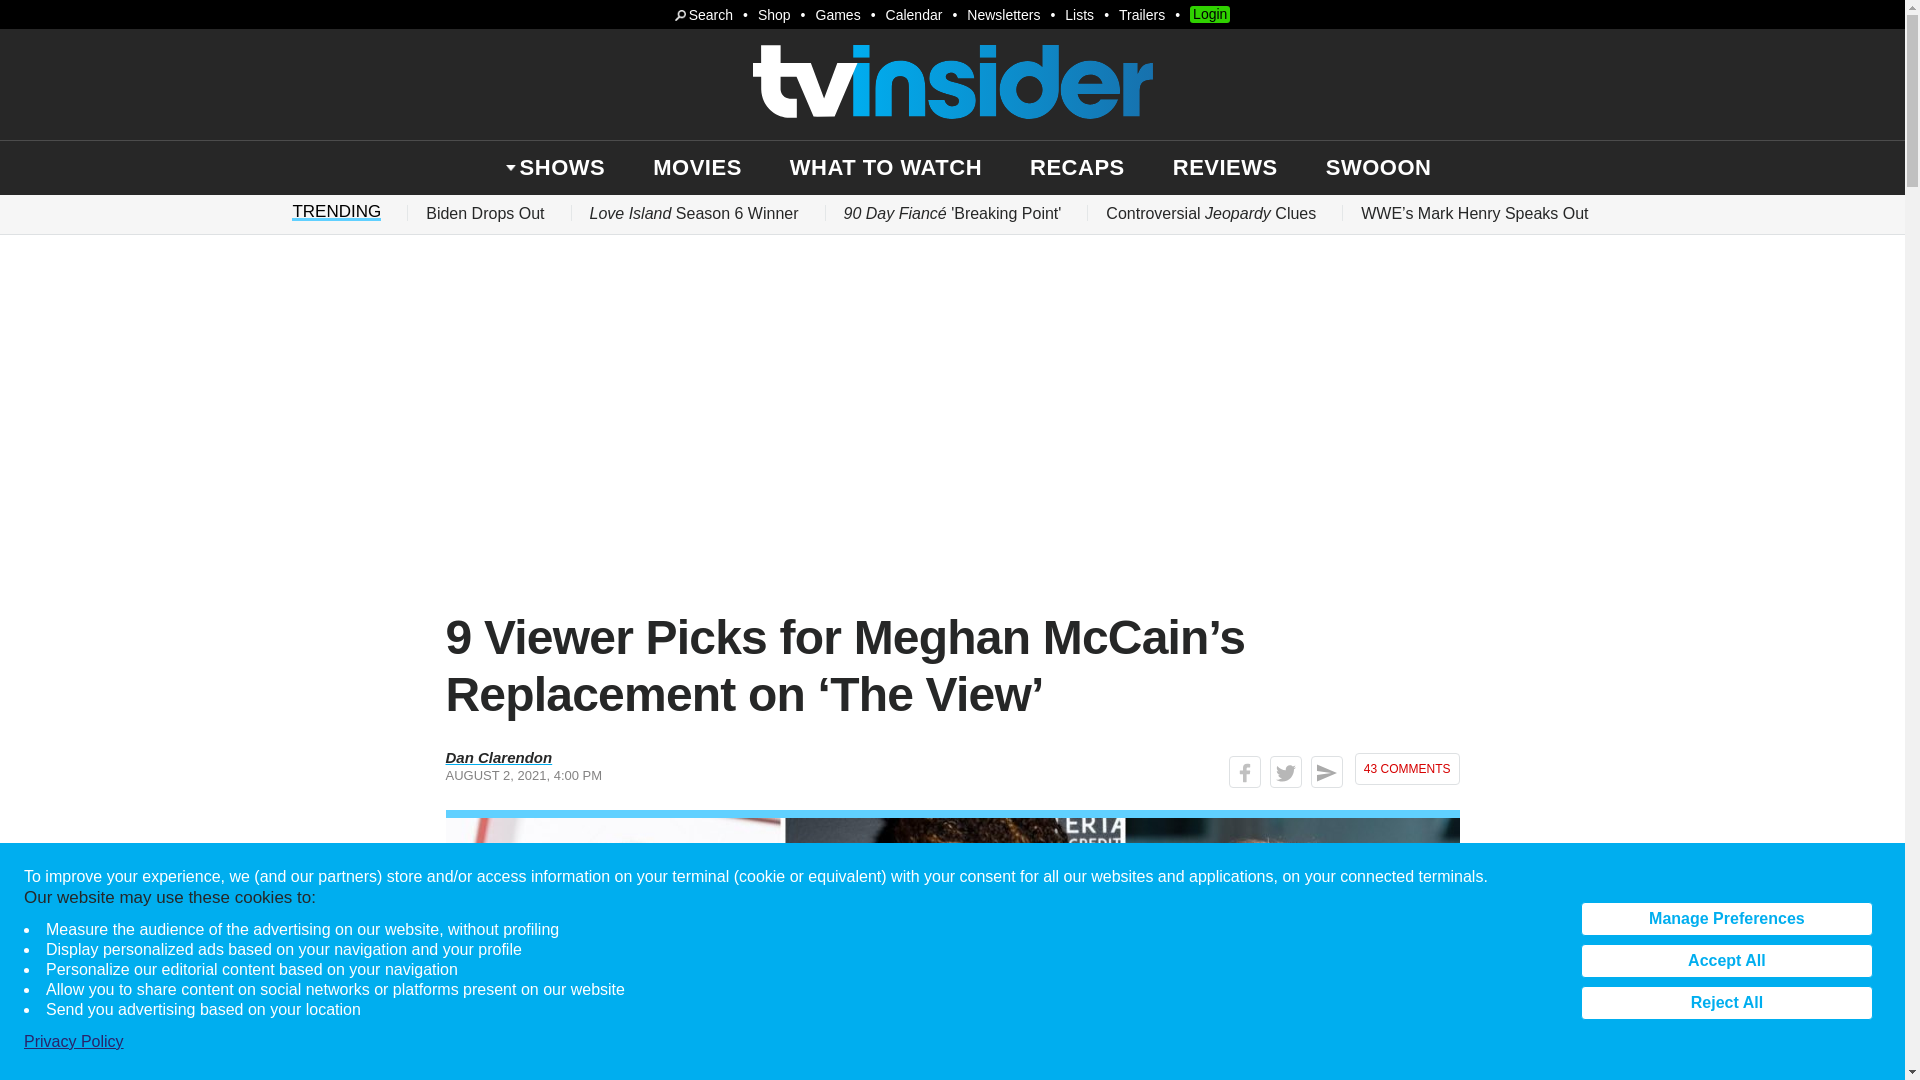  Describe the element at coordinates (1004, 14) in the screenshot. I see `Newsletters` at that location.